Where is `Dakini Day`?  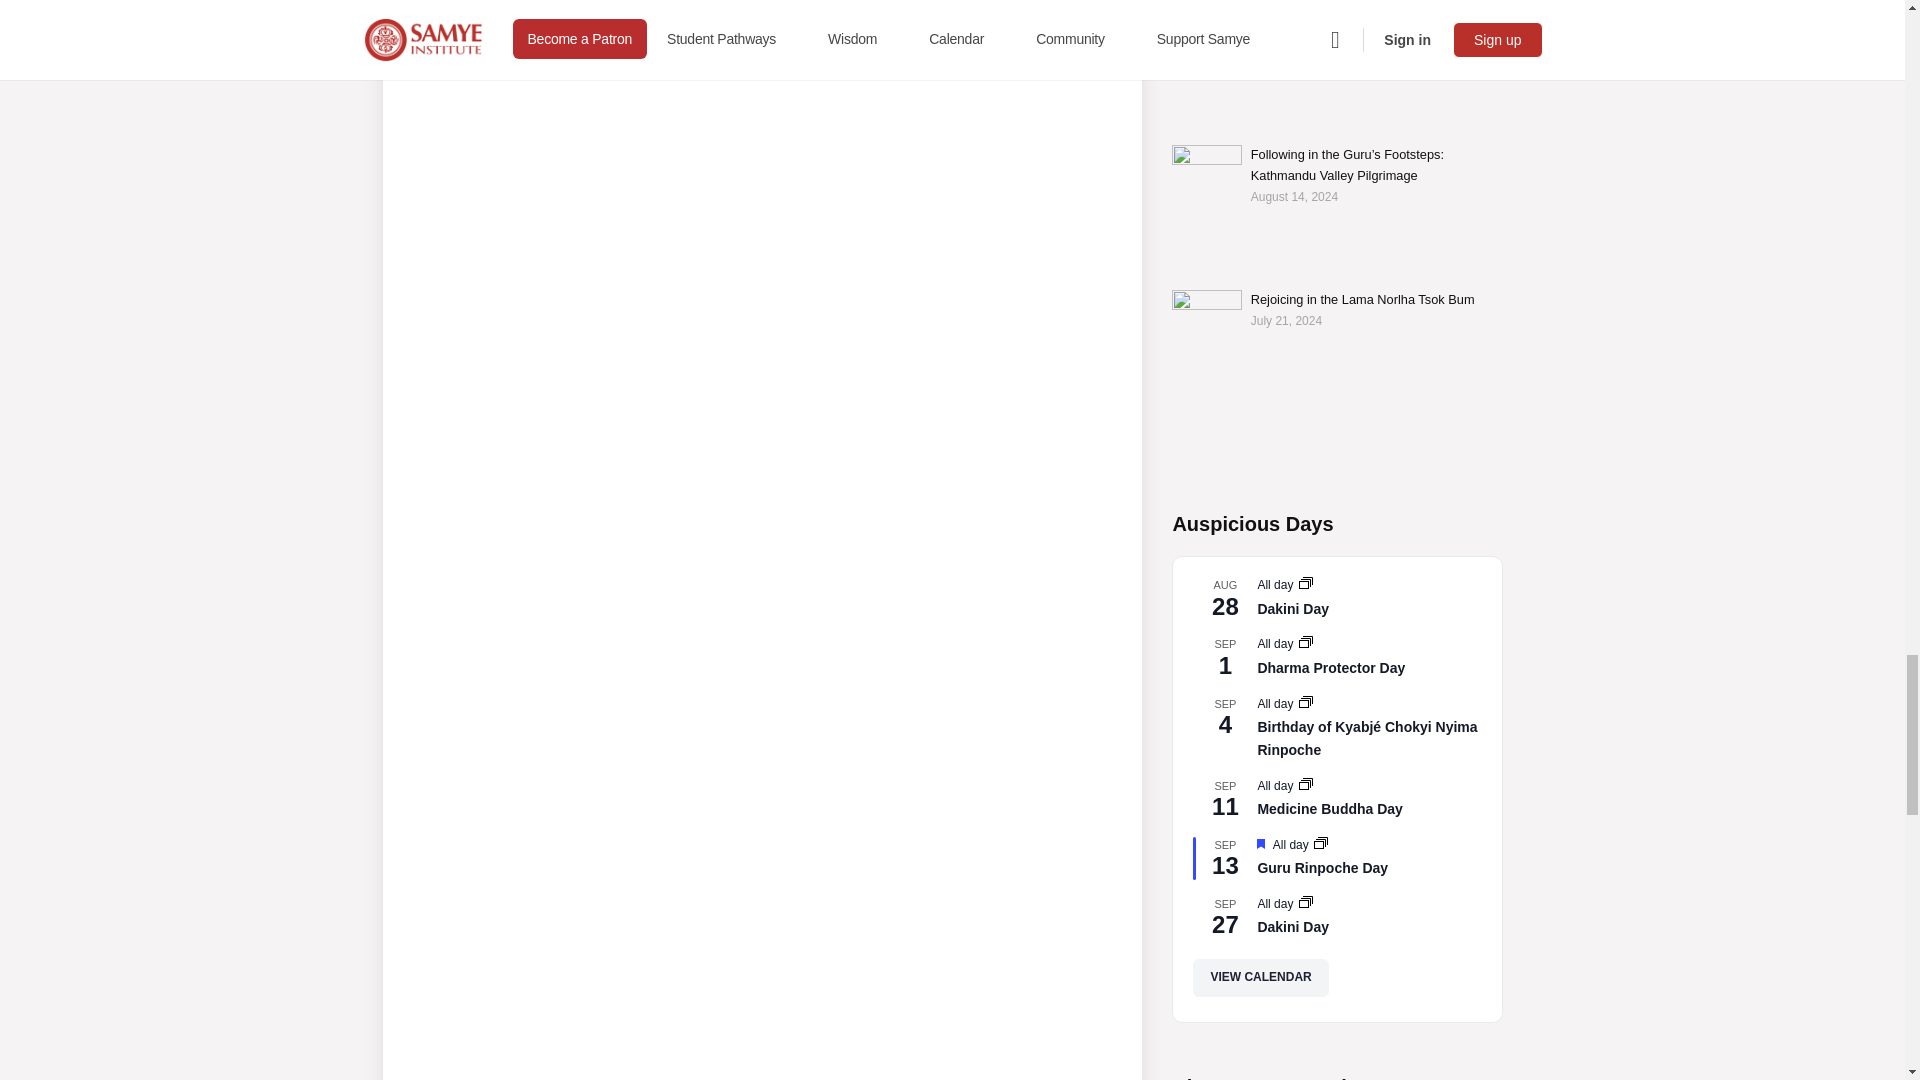 Dakini Day is located at coordinates (1292, 608).